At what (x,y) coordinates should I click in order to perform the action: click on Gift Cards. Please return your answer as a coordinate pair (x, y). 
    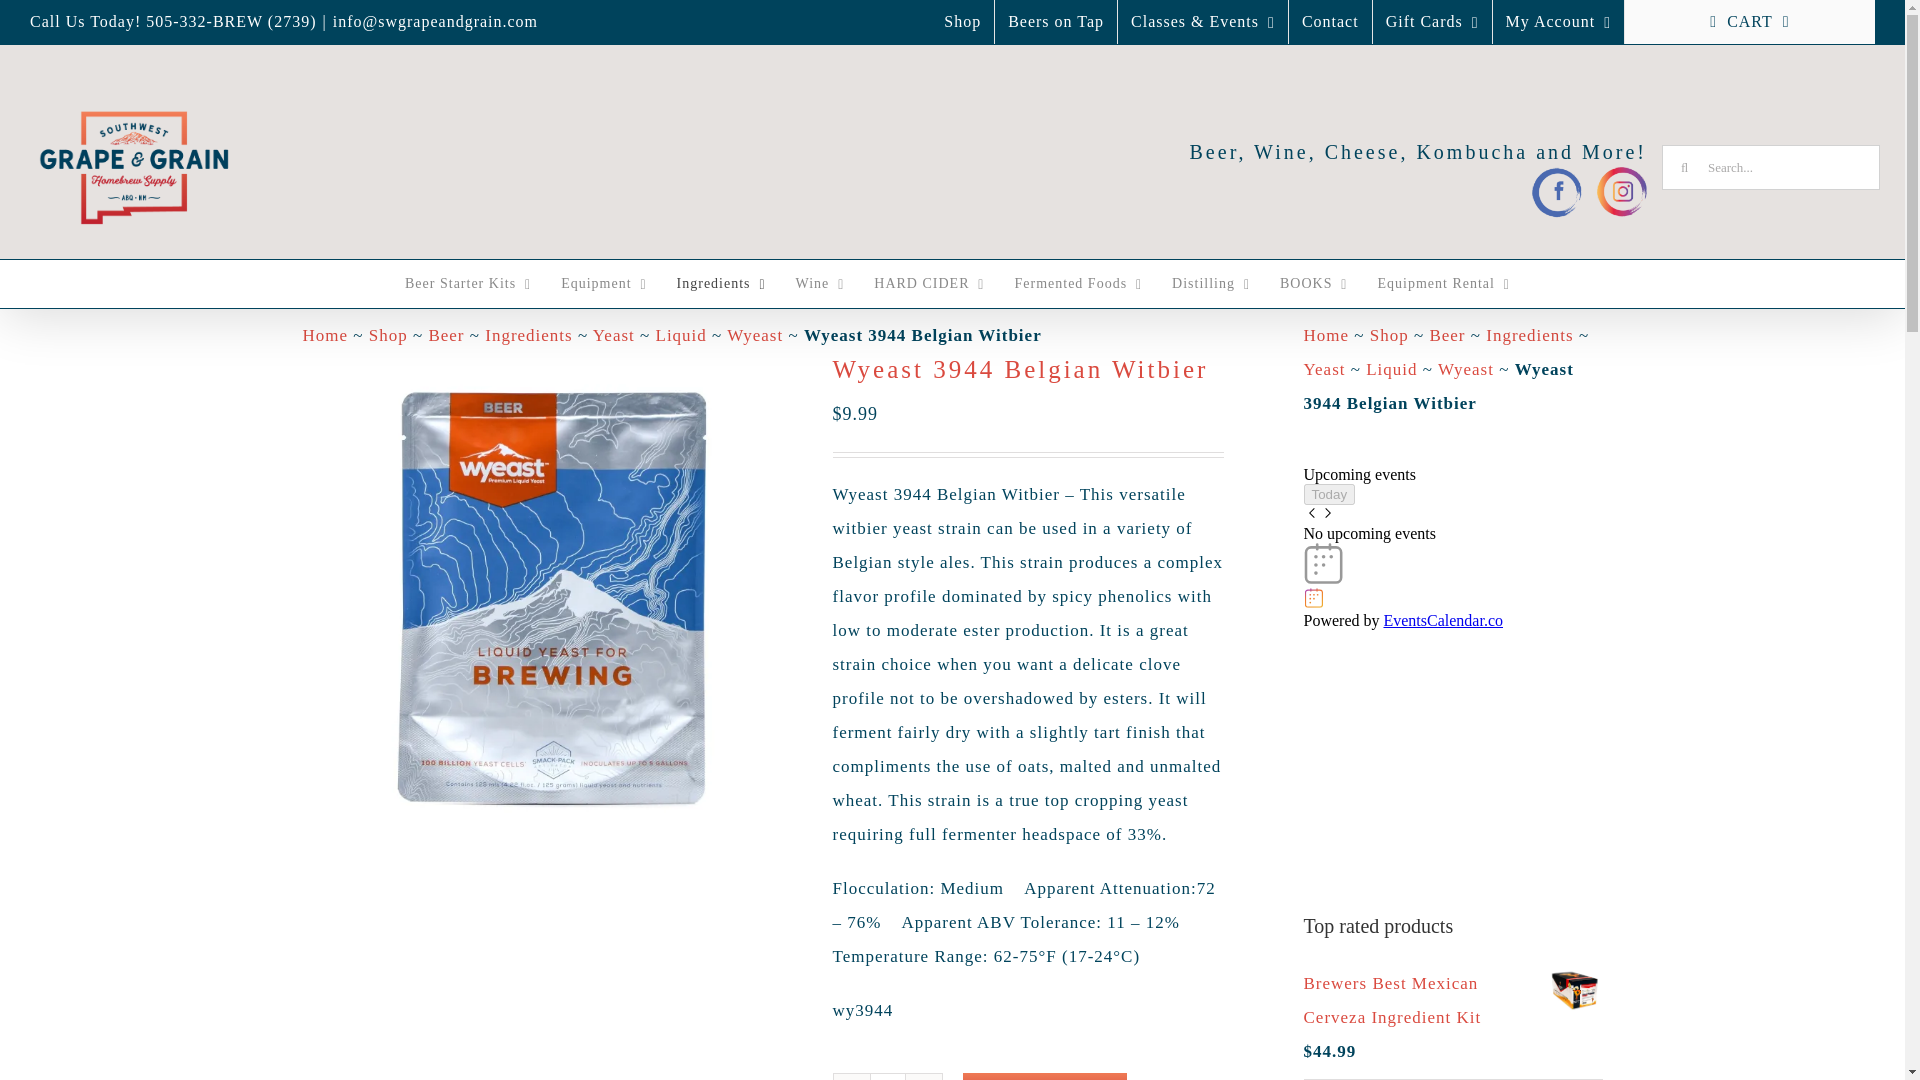
    Looking at the image, I should click on (1432, 22).